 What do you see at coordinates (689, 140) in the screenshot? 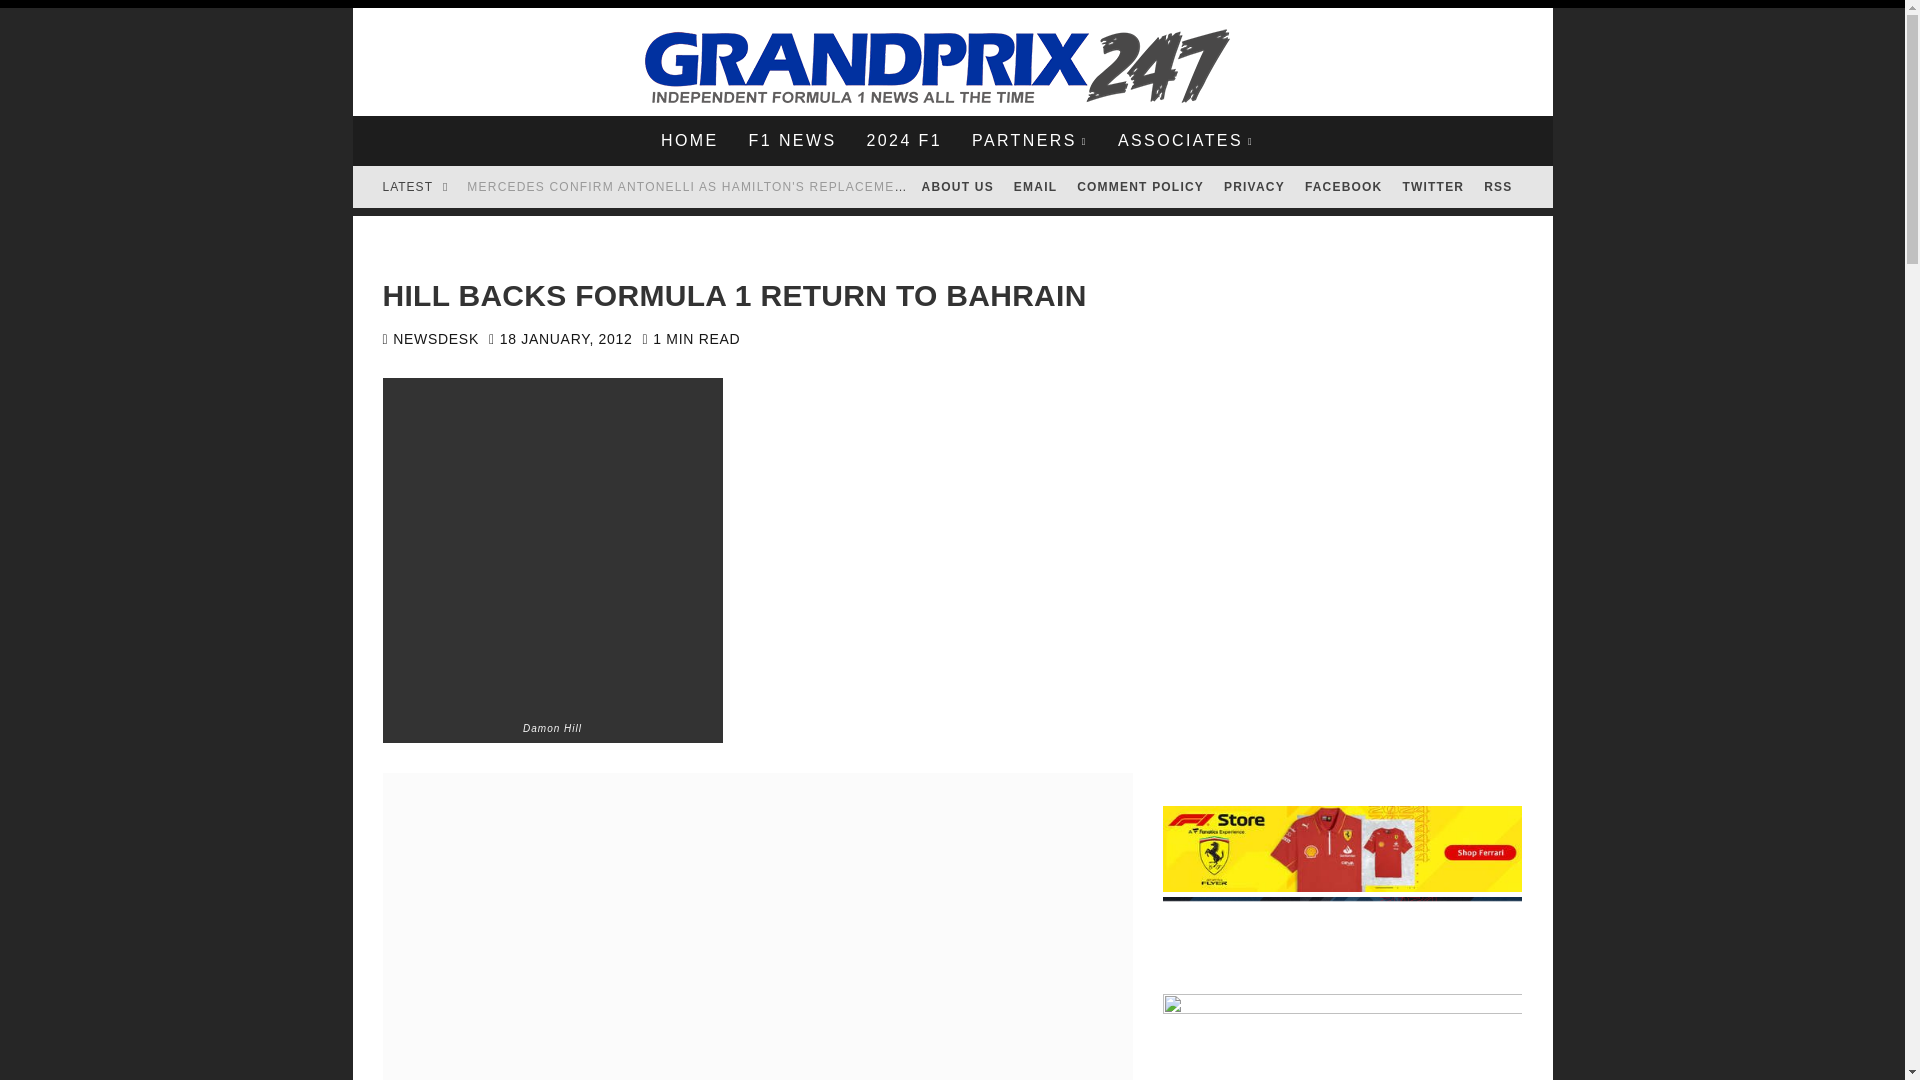
I see `HOME` at bounding box center [689, 140].